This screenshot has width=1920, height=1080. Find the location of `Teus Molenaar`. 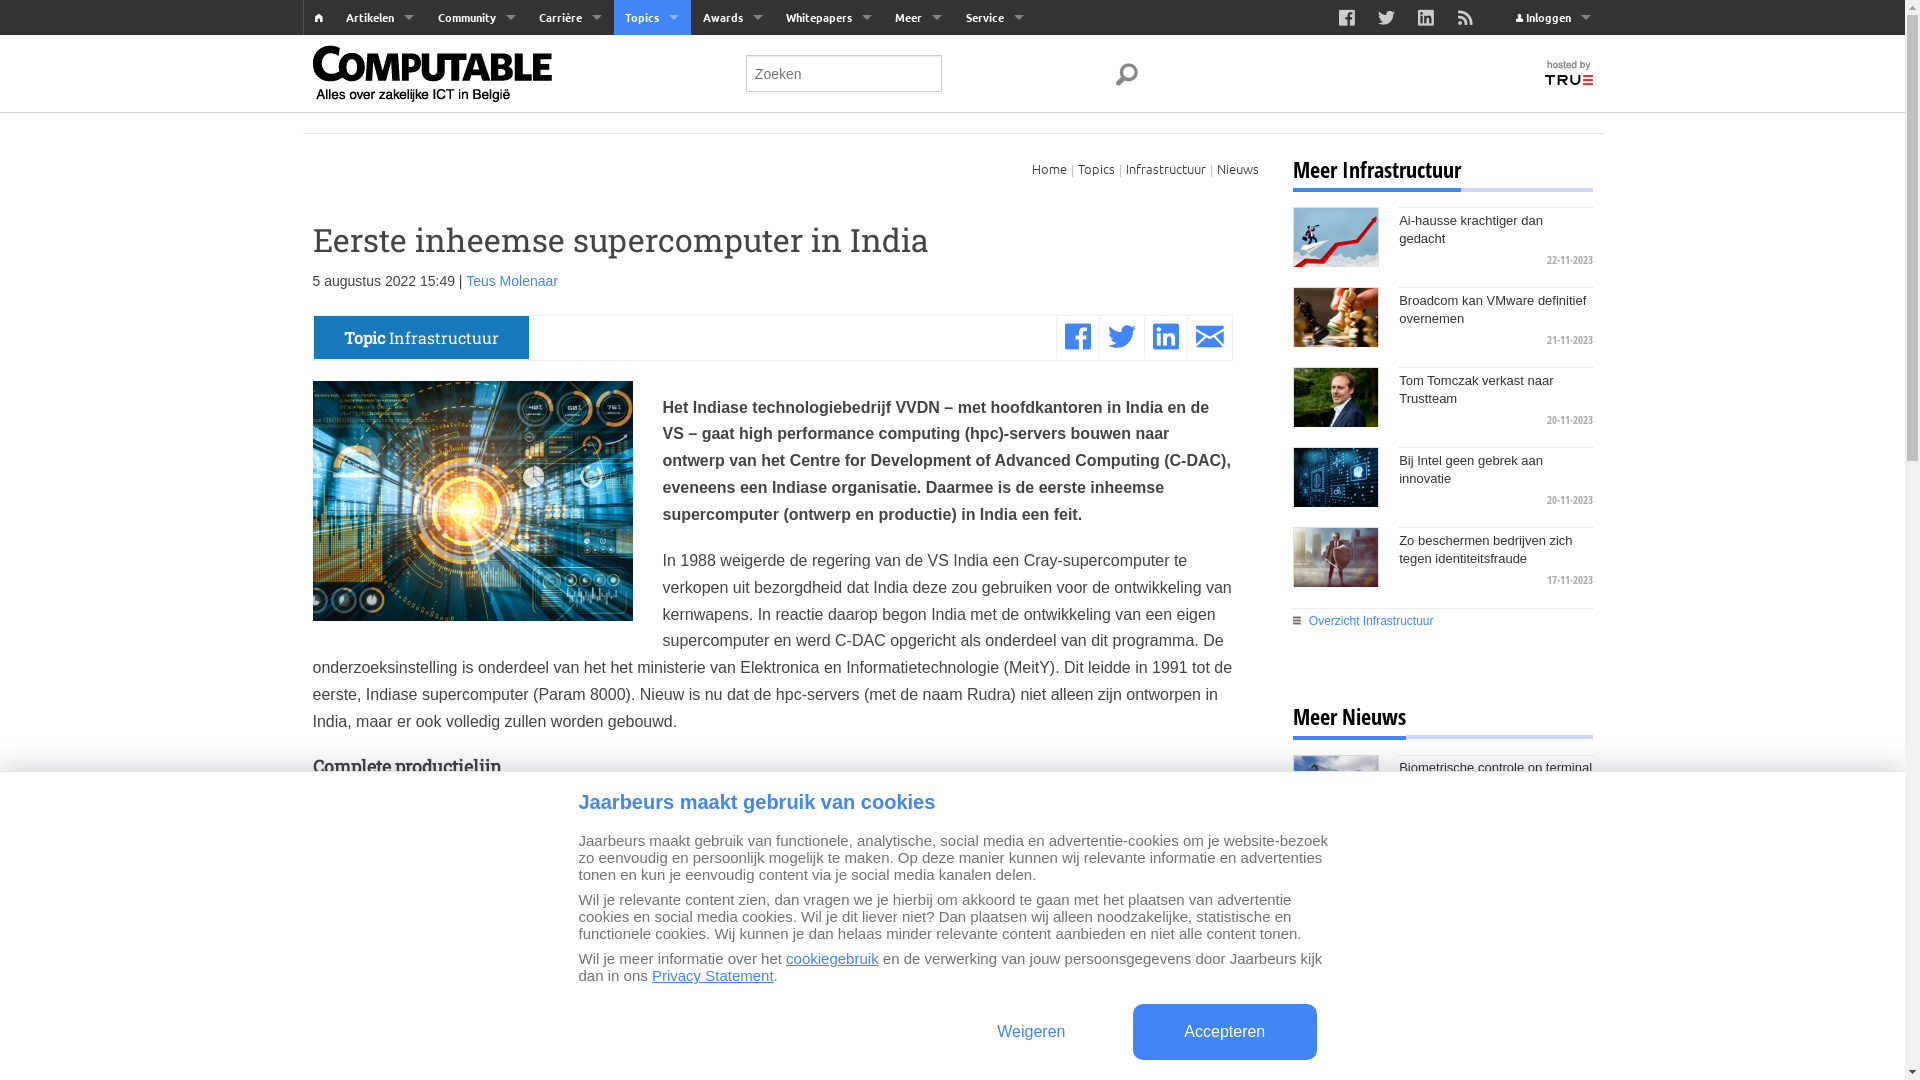

Teus Molenaar is located at coordinates (512, 281).